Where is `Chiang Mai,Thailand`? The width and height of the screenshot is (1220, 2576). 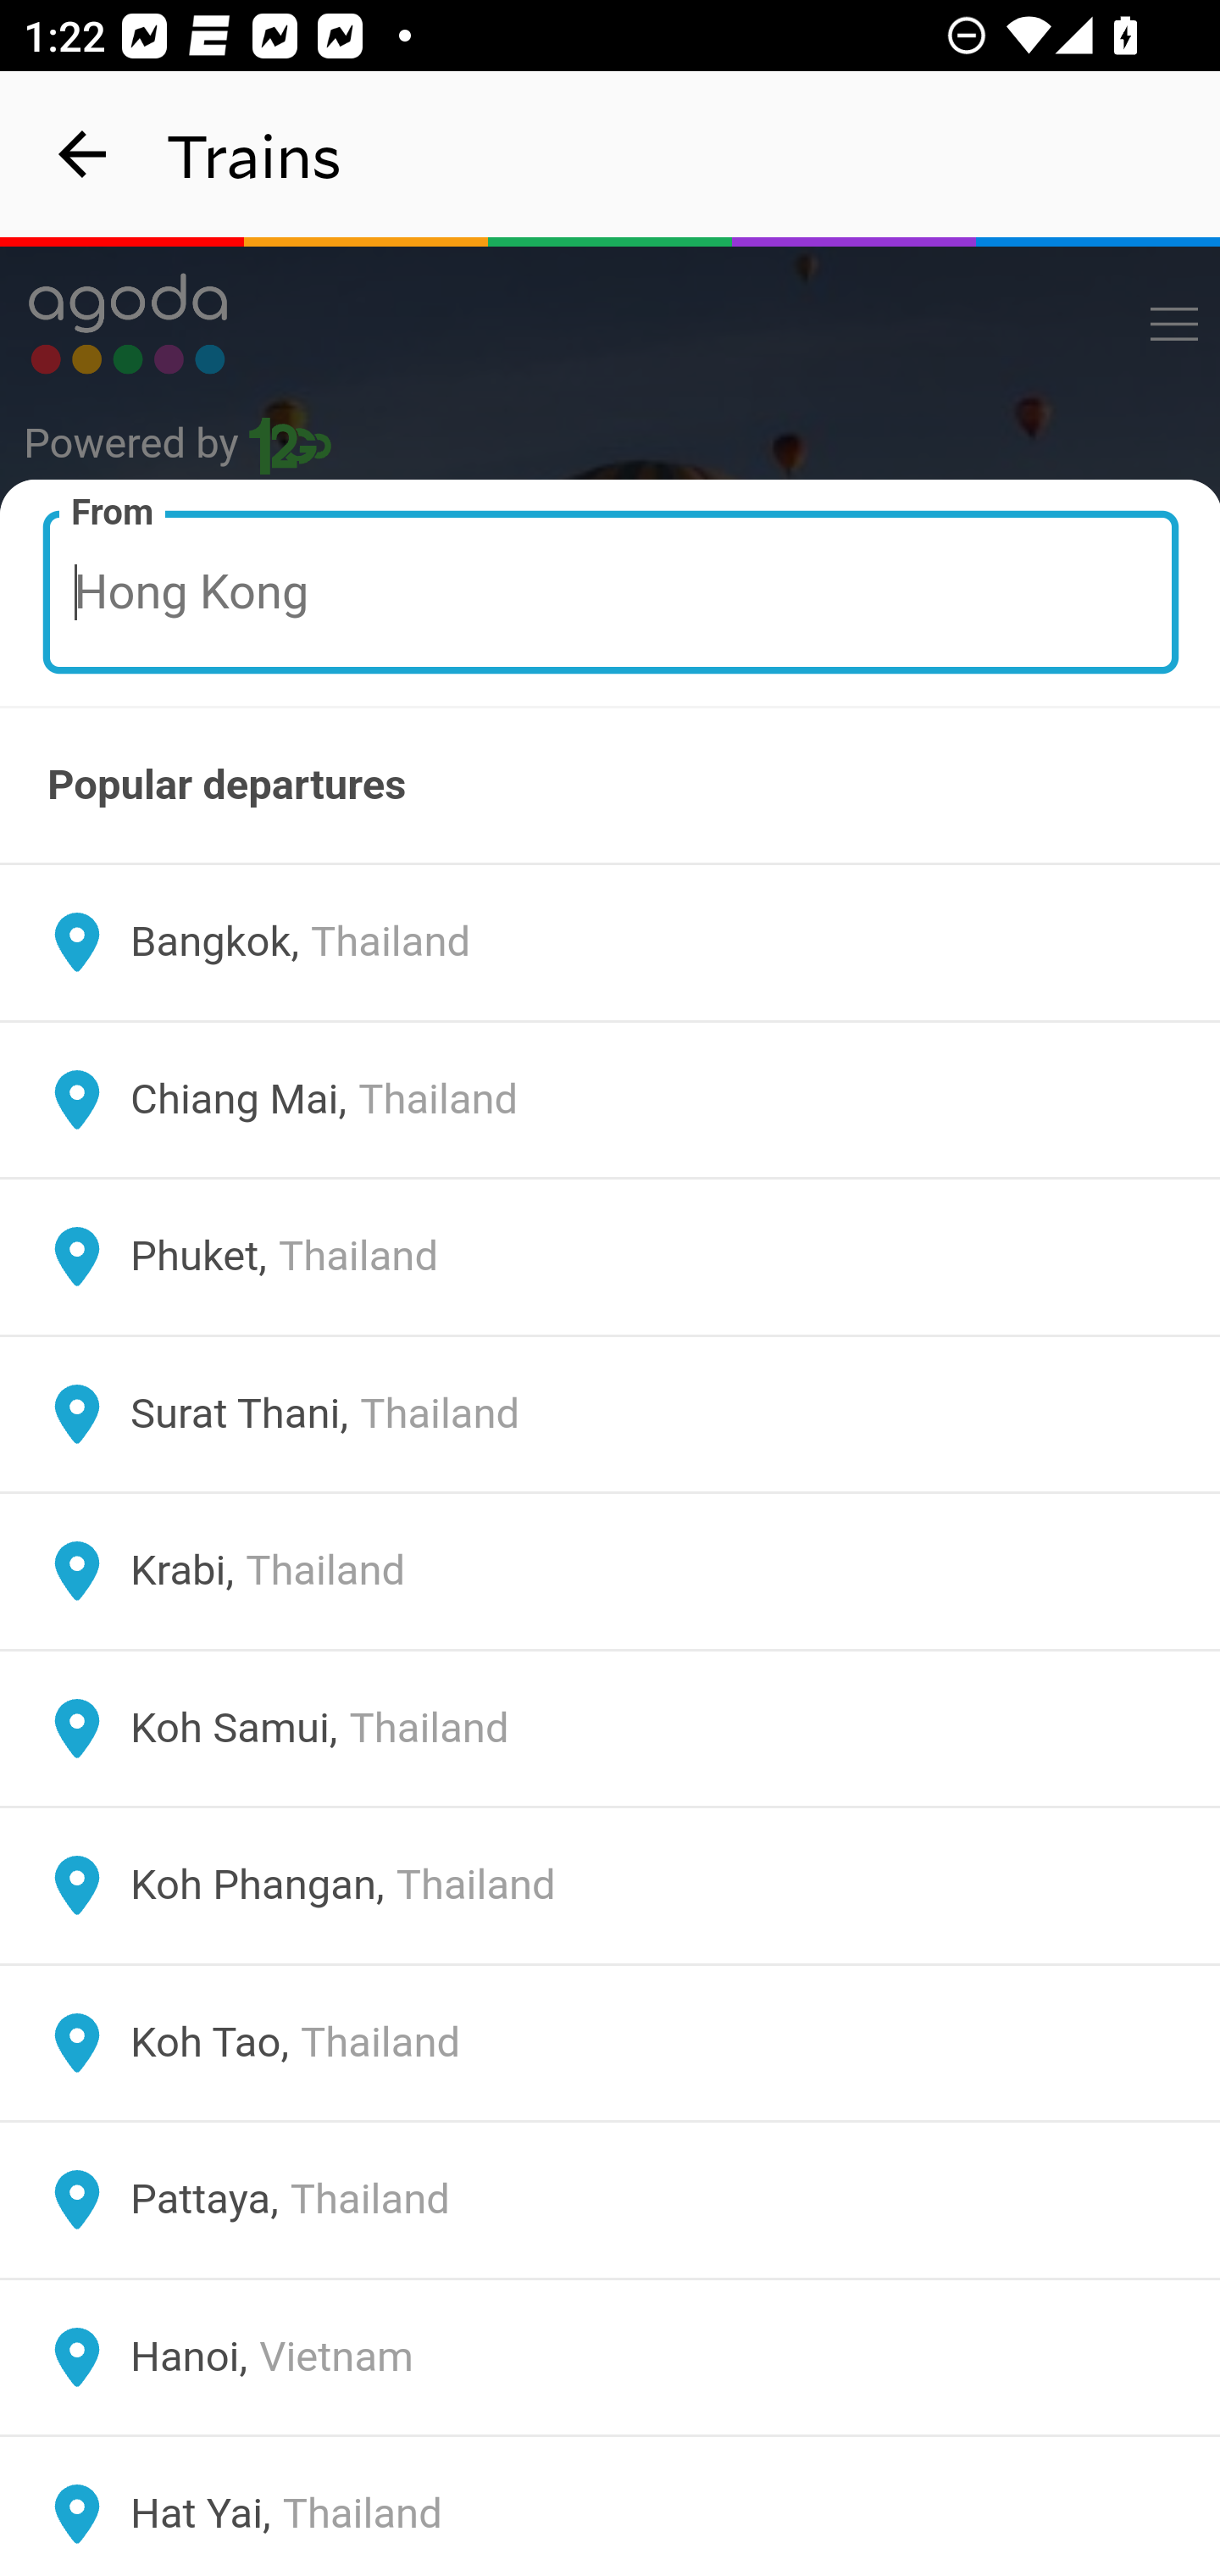
Chiang Mai,Thailand is located at coordinates (610, 1100).